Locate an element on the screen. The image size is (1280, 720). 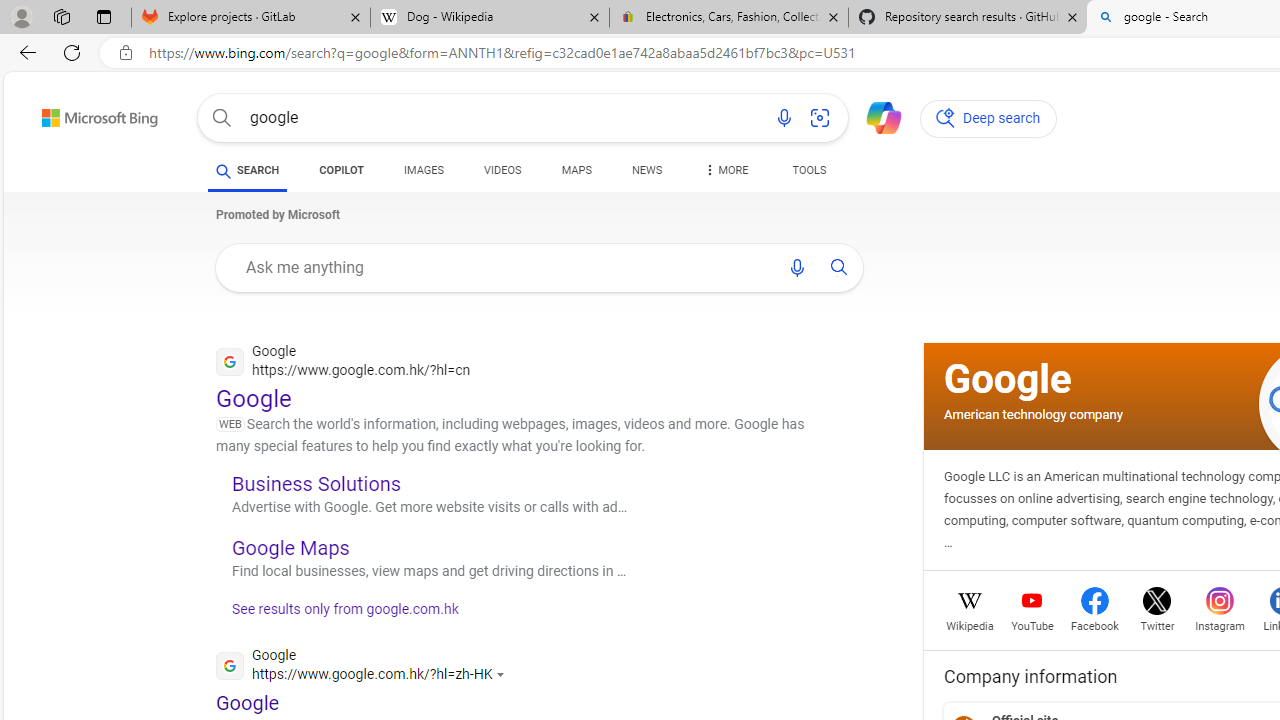
VIDEOS is located at coordinates (502, 170).